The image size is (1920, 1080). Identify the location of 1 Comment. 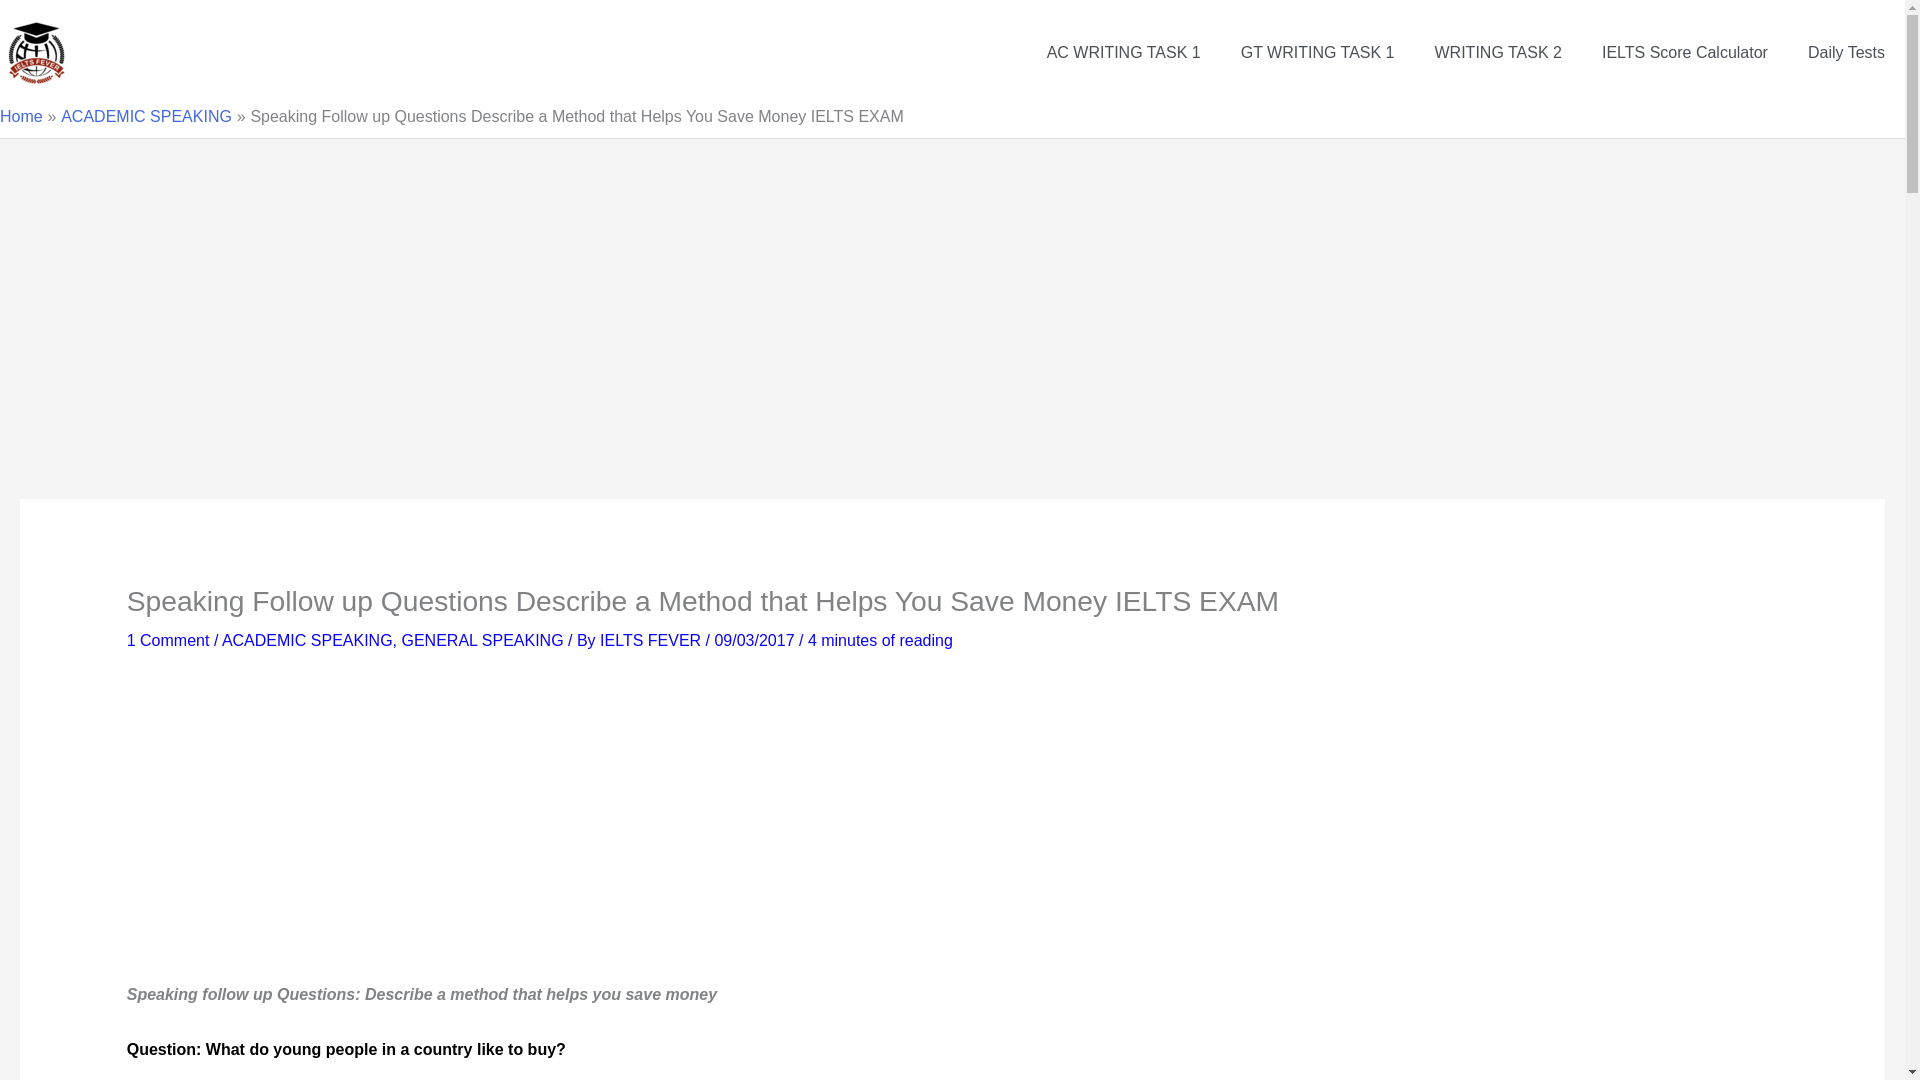
(168, 640).